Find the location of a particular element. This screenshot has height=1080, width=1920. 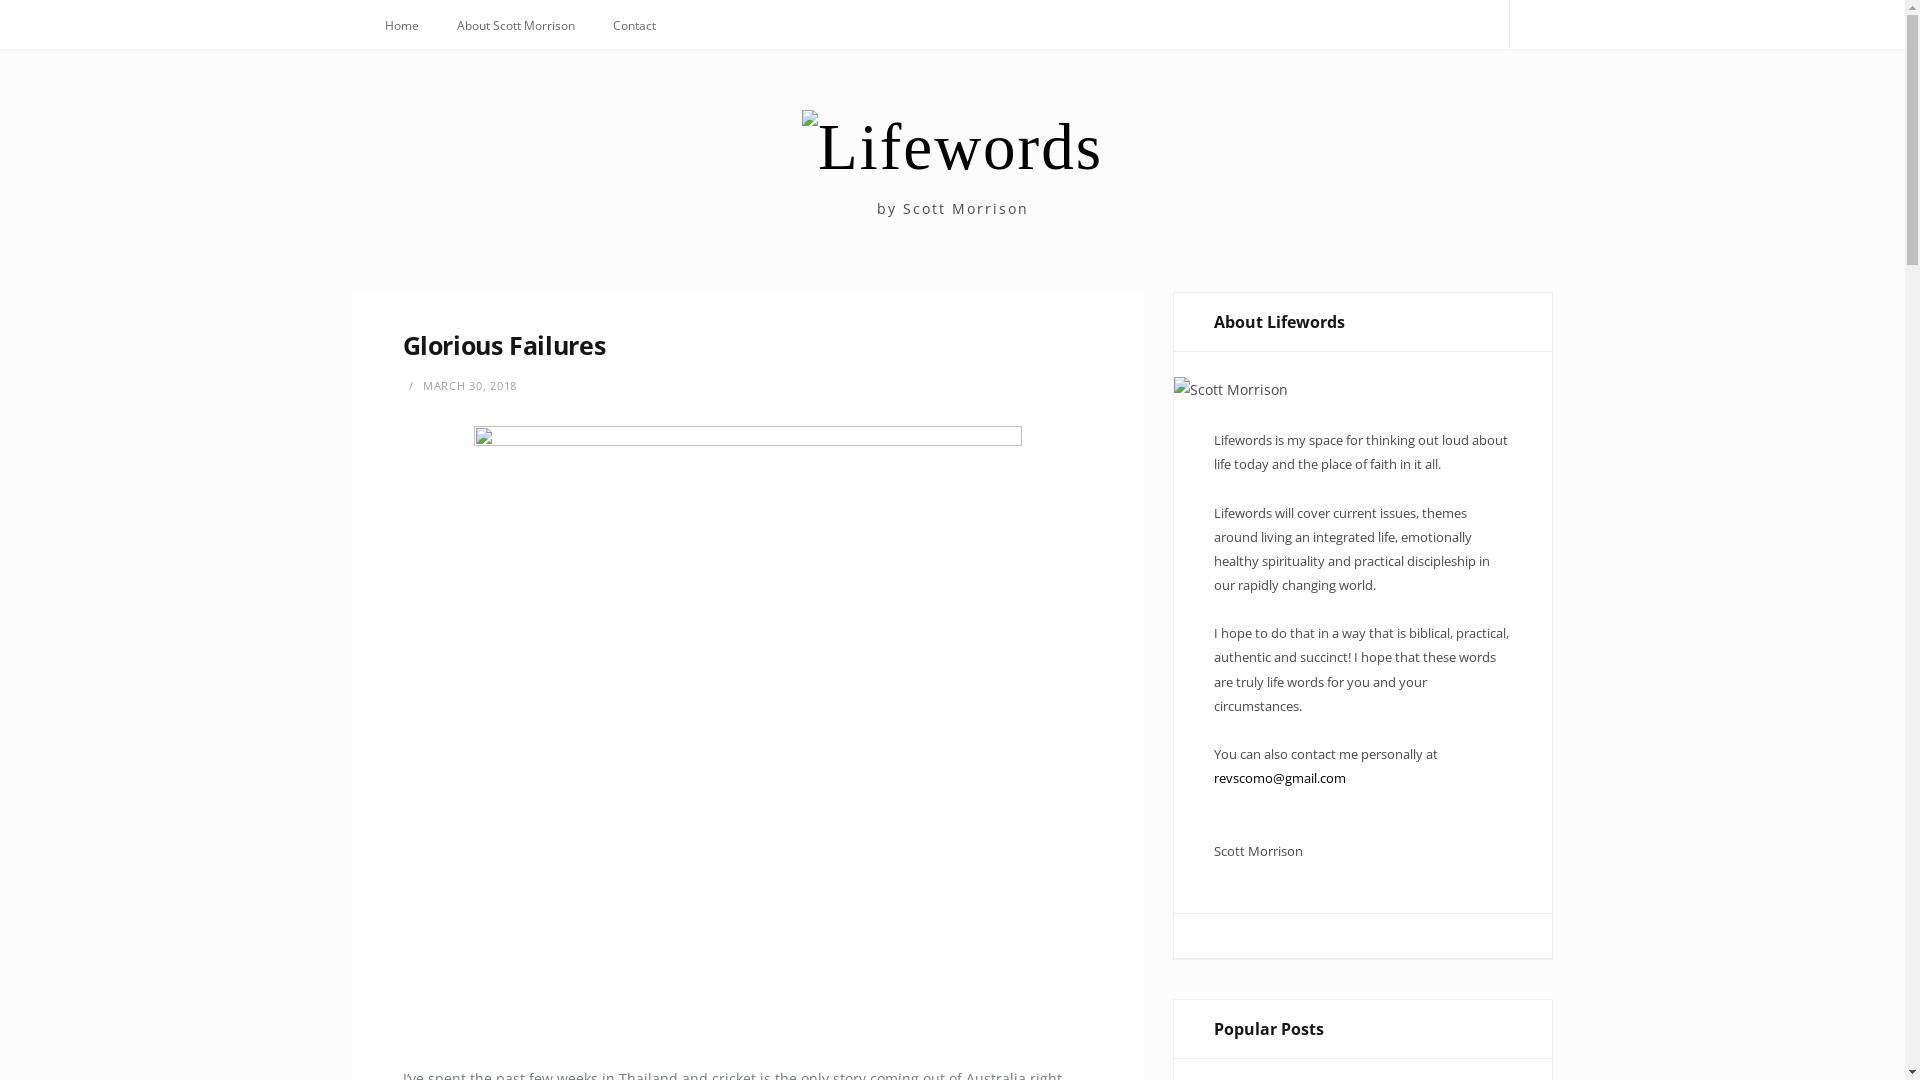

revscomo@gmail.com is located at coordinates (1280, 778).